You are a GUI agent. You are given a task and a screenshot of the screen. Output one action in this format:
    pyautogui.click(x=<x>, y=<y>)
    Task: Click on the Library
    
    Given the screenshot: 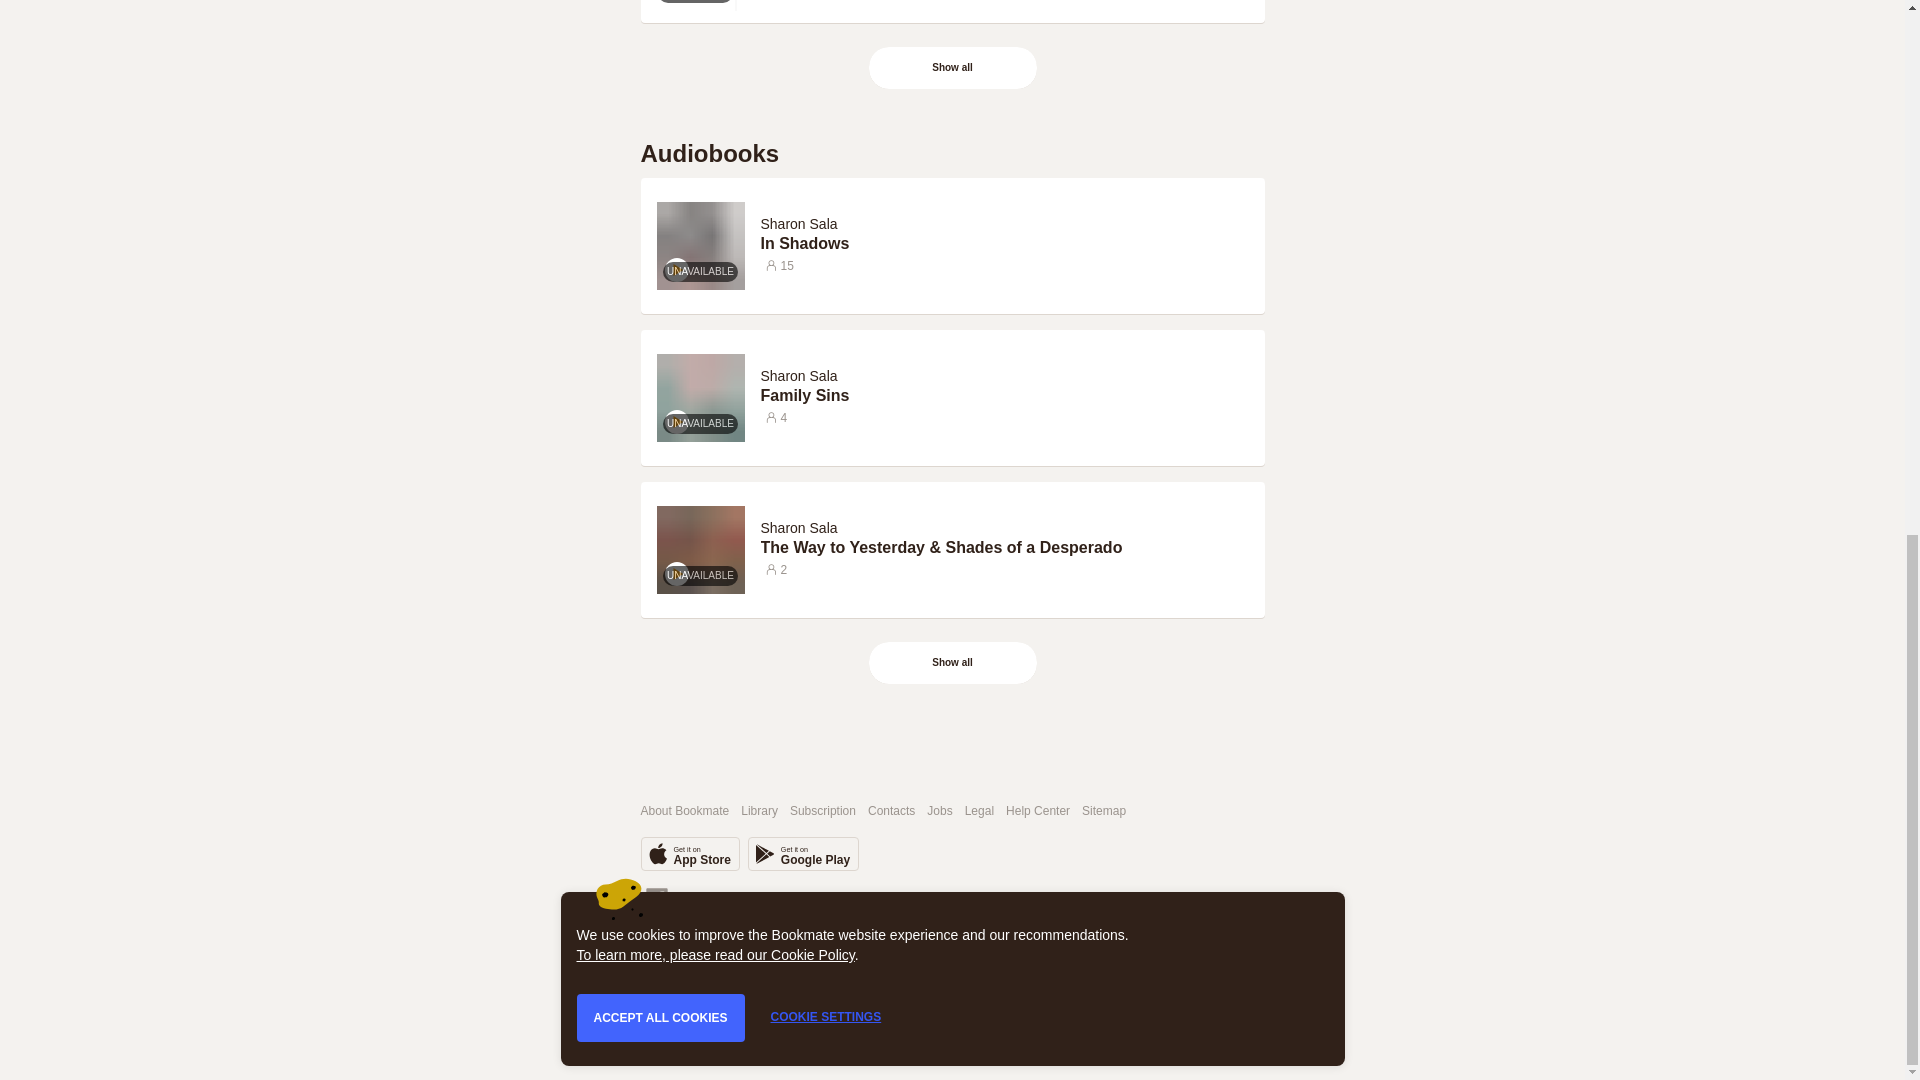 What is the action you would take?
    pyautogui.click(x=759, y=810)
    